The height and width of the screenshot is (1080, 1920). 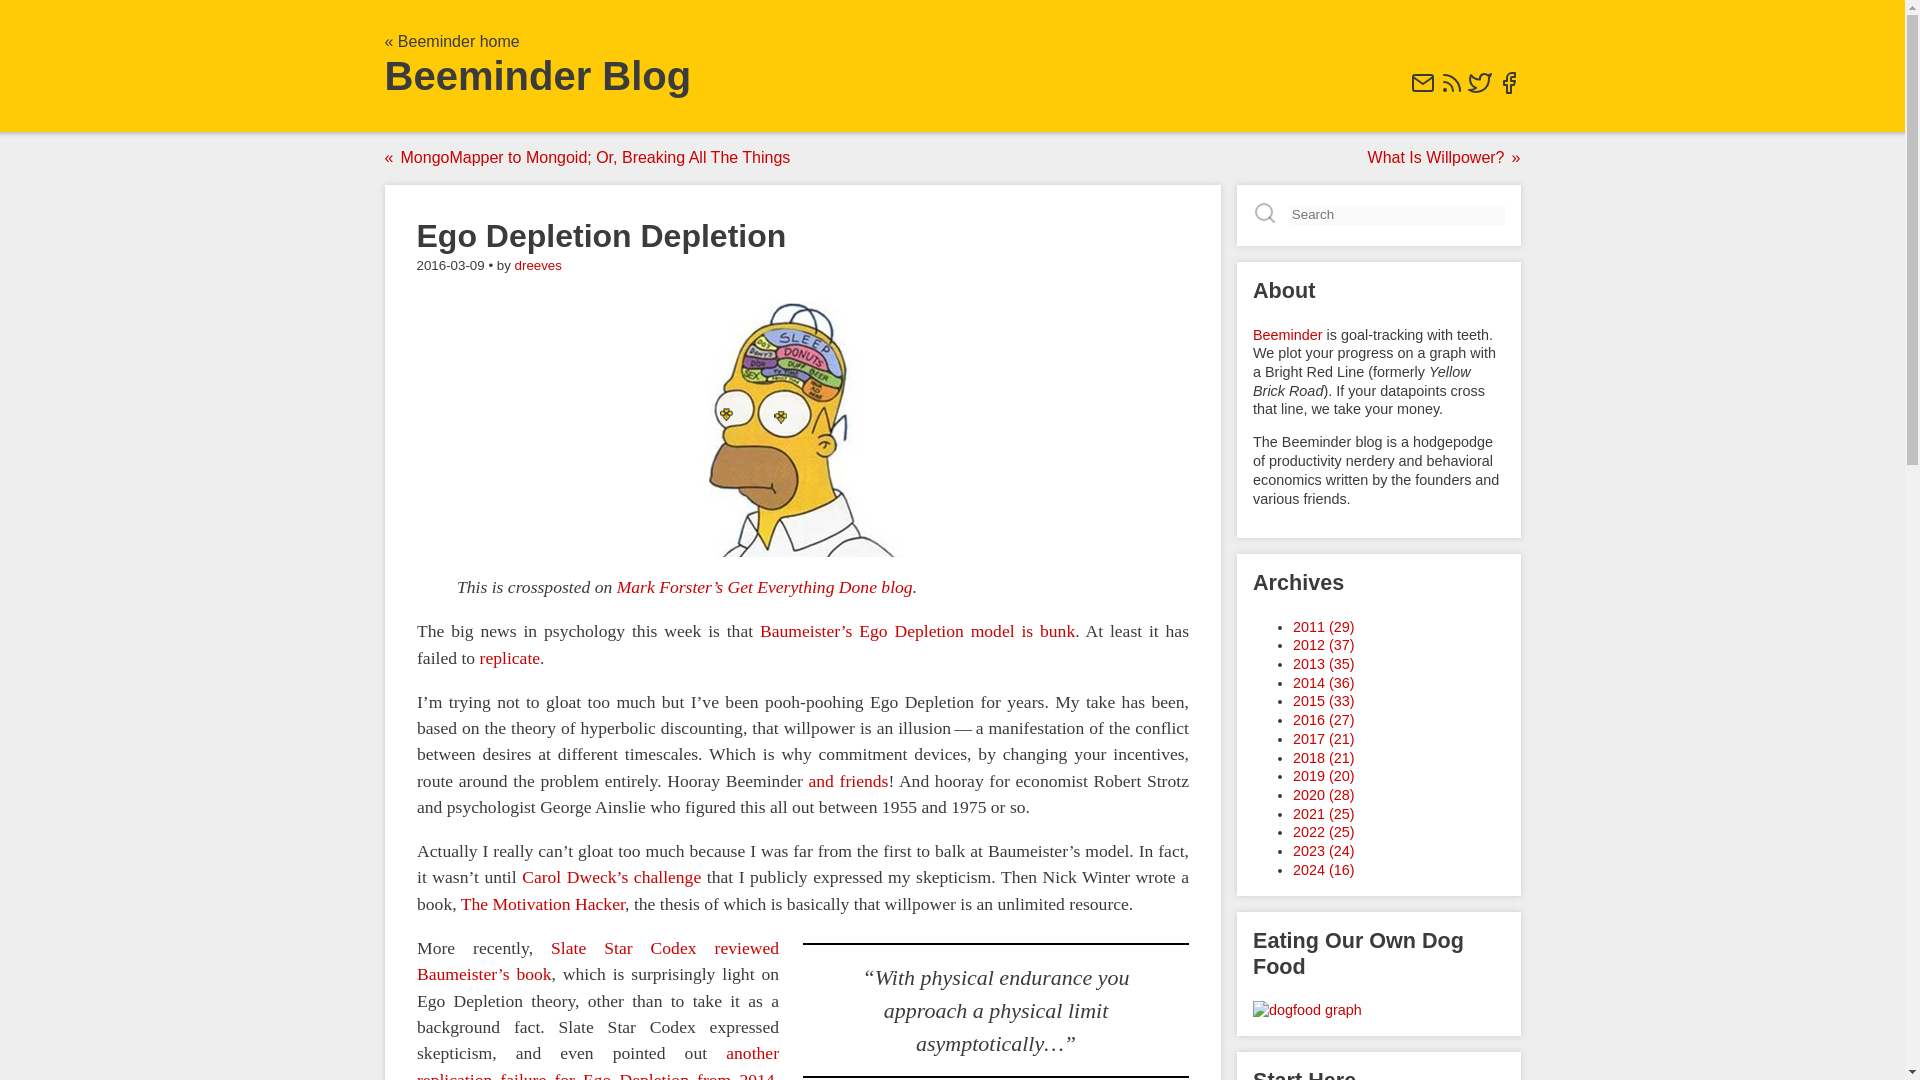 What do you see at coordinates (542, 904) in the screenshot?
I see `The Motivation Hacker` at bounding box center [542, 904].